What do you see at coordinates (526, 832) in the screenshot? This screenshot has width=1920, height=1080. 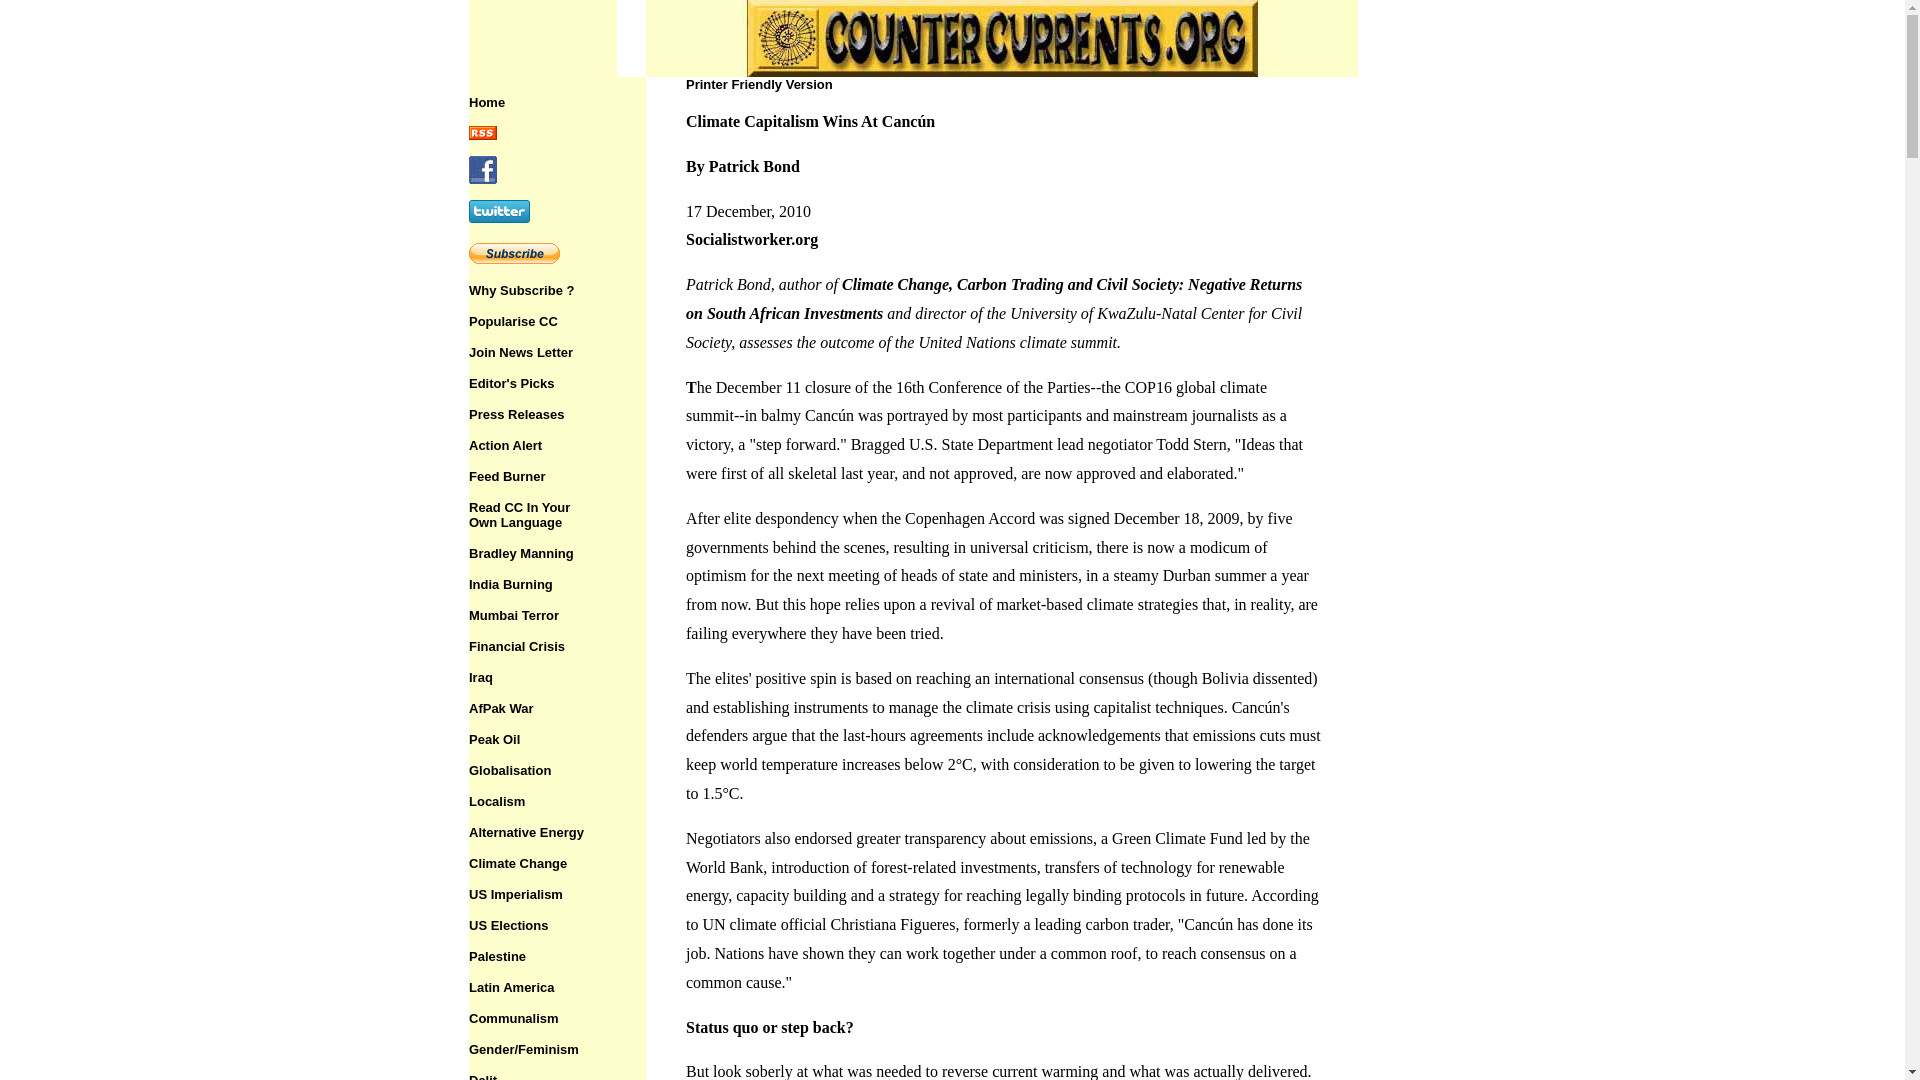 I see `Alternative Energy` at bounding box center [526, 832].